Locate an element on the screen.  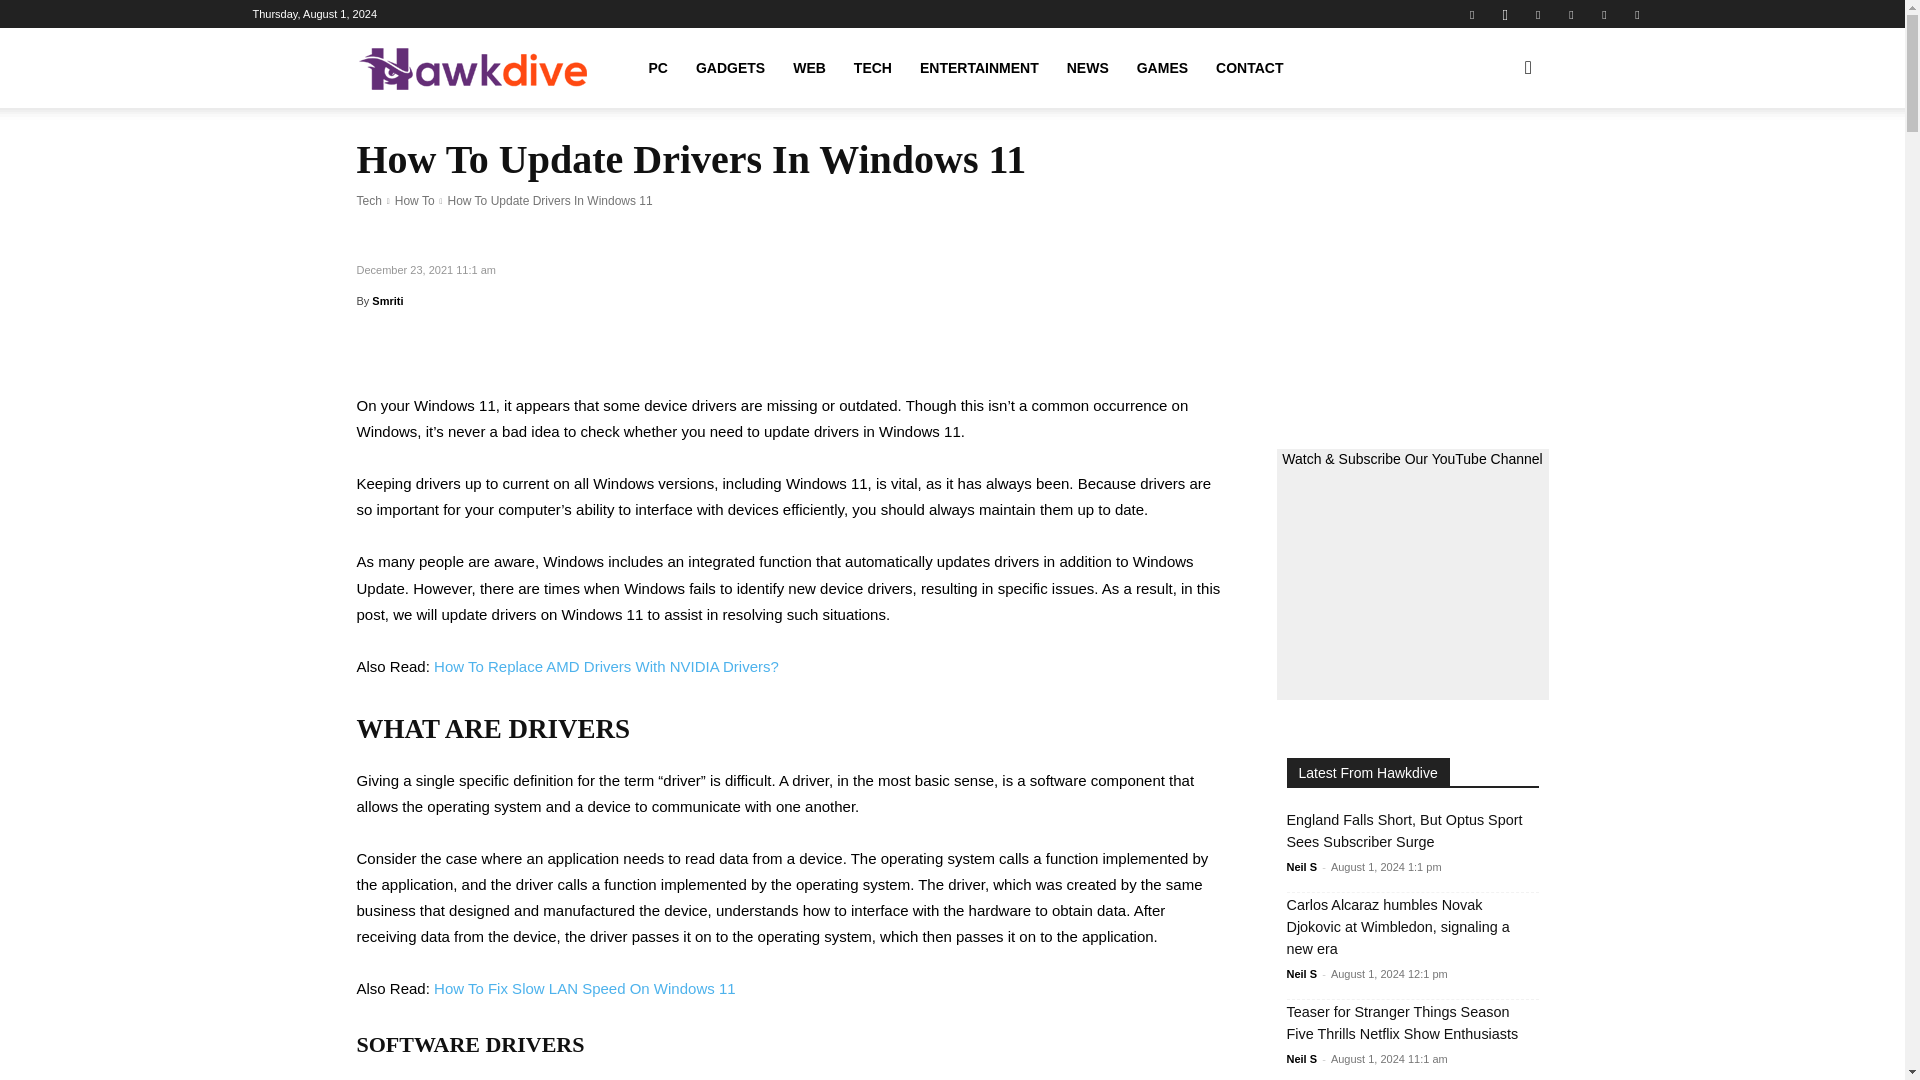
Pinterest is located at coordinates (1538, 14).